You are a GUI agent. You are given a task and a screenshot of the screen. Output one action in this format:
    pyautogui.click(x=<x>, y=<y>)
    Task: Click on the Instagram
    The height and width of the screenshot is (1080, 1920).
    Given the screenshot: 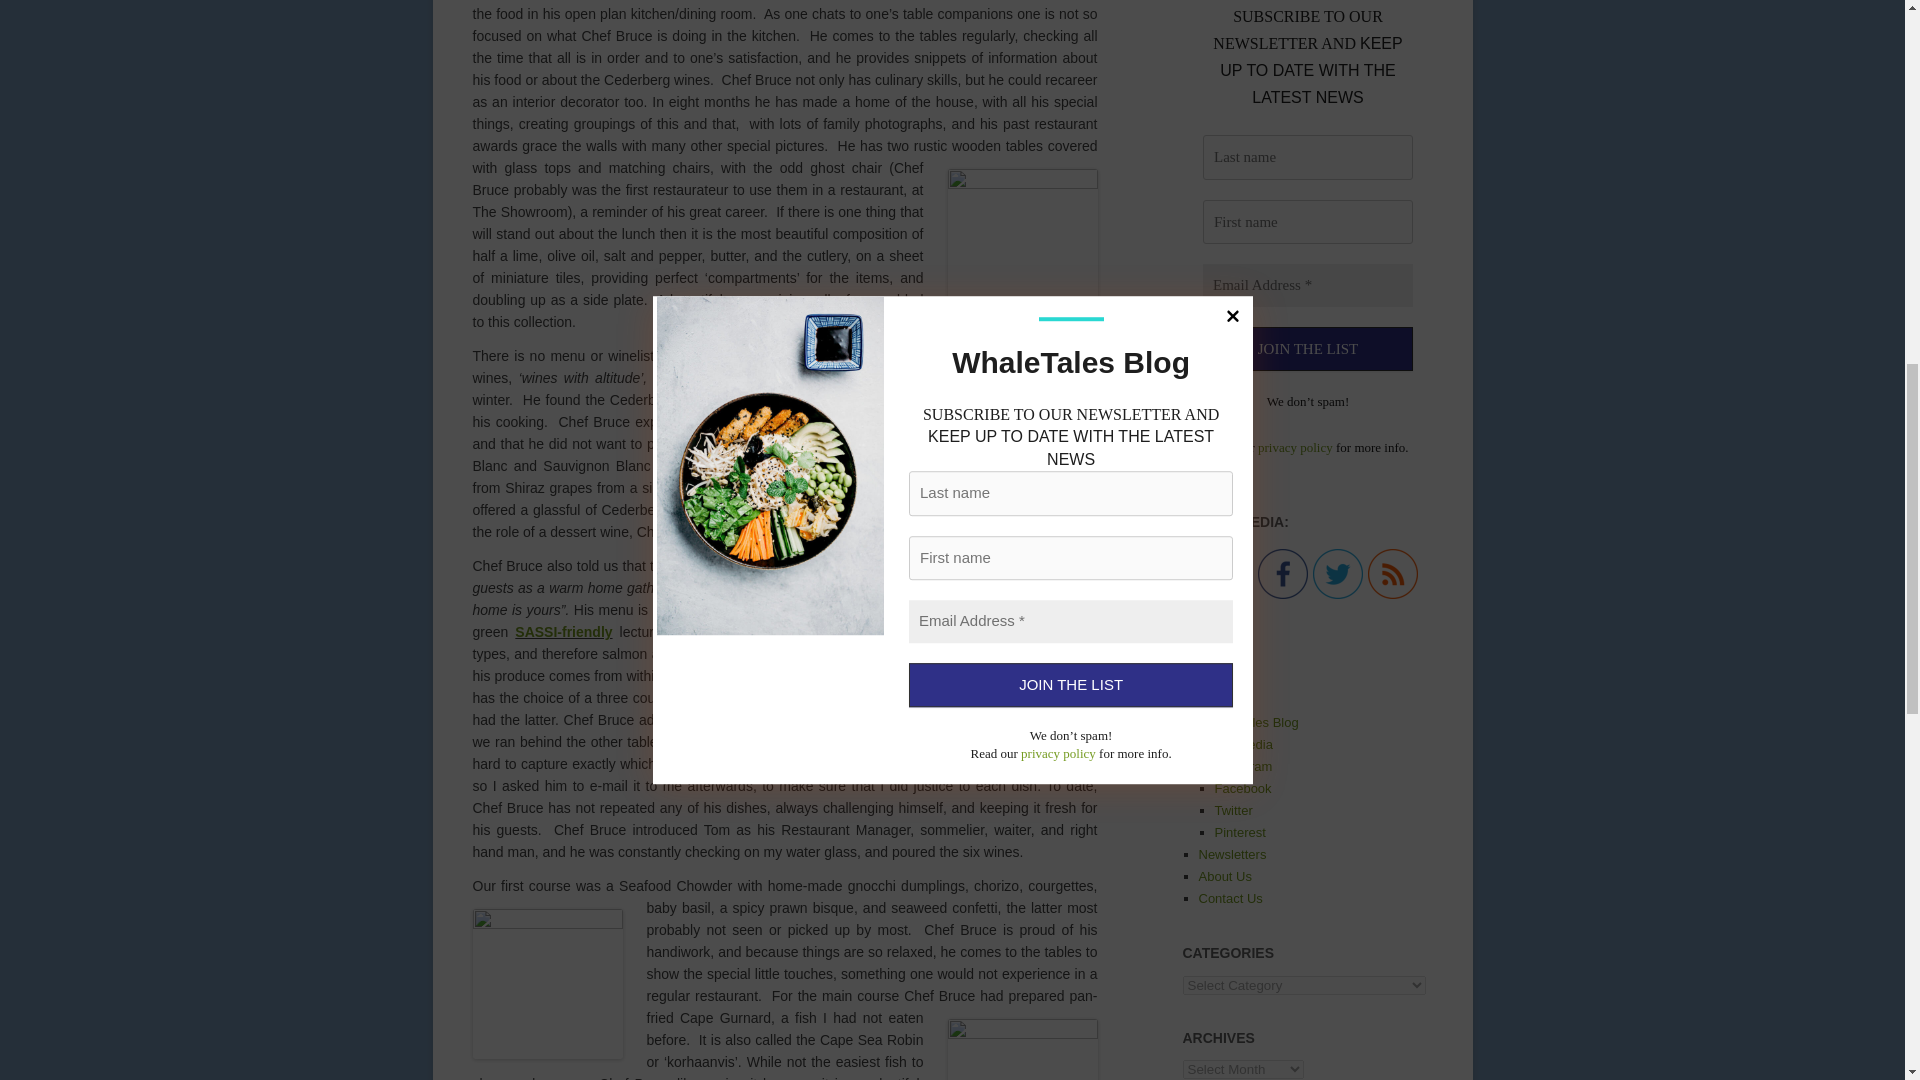 What is the action you would take?
    pyautogui.click(x=1226, y=574)
    